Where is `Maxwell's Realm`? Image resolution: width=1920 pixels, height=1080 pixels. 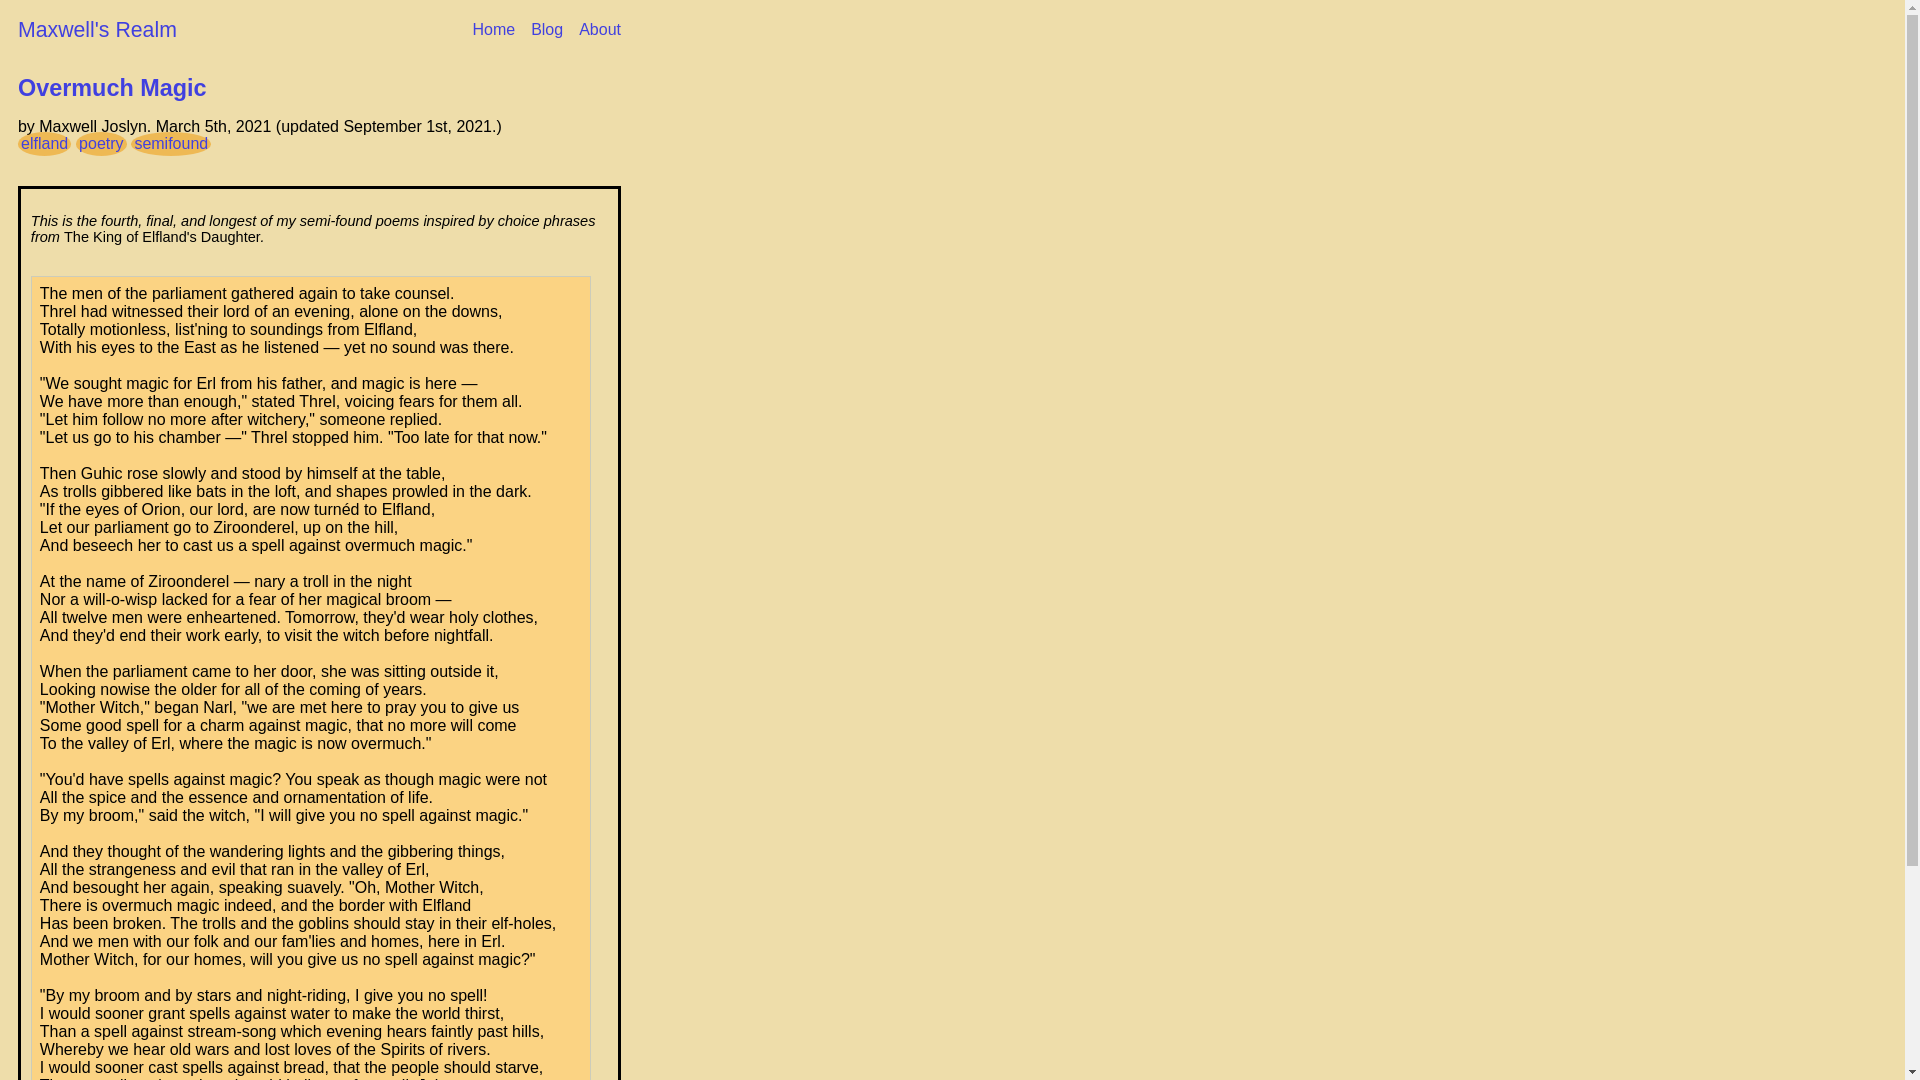
Maxwell's Realm is located at coordinates (96, 30).